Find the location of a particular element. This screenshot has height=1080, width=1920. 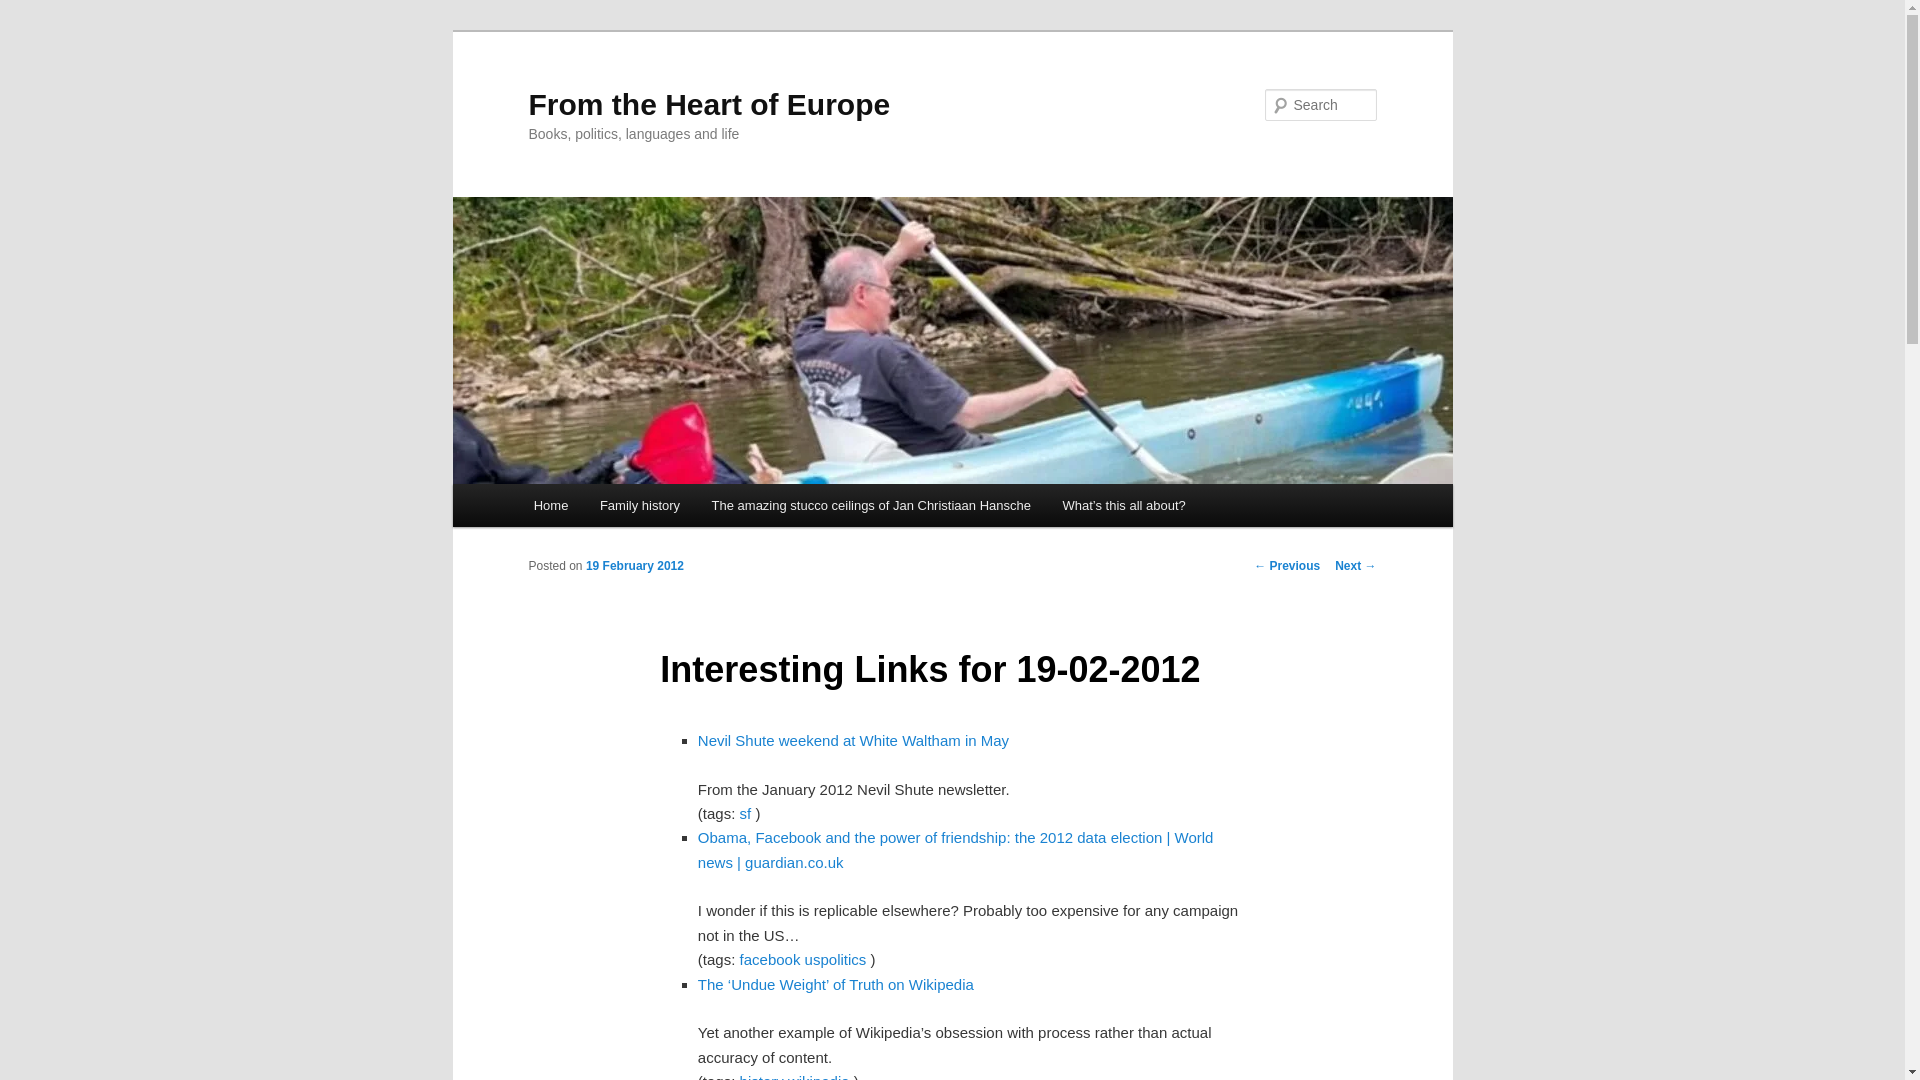

The amazing stucco ceilings of Jan Christiaan Hansche is located at coordinates (870, 505).